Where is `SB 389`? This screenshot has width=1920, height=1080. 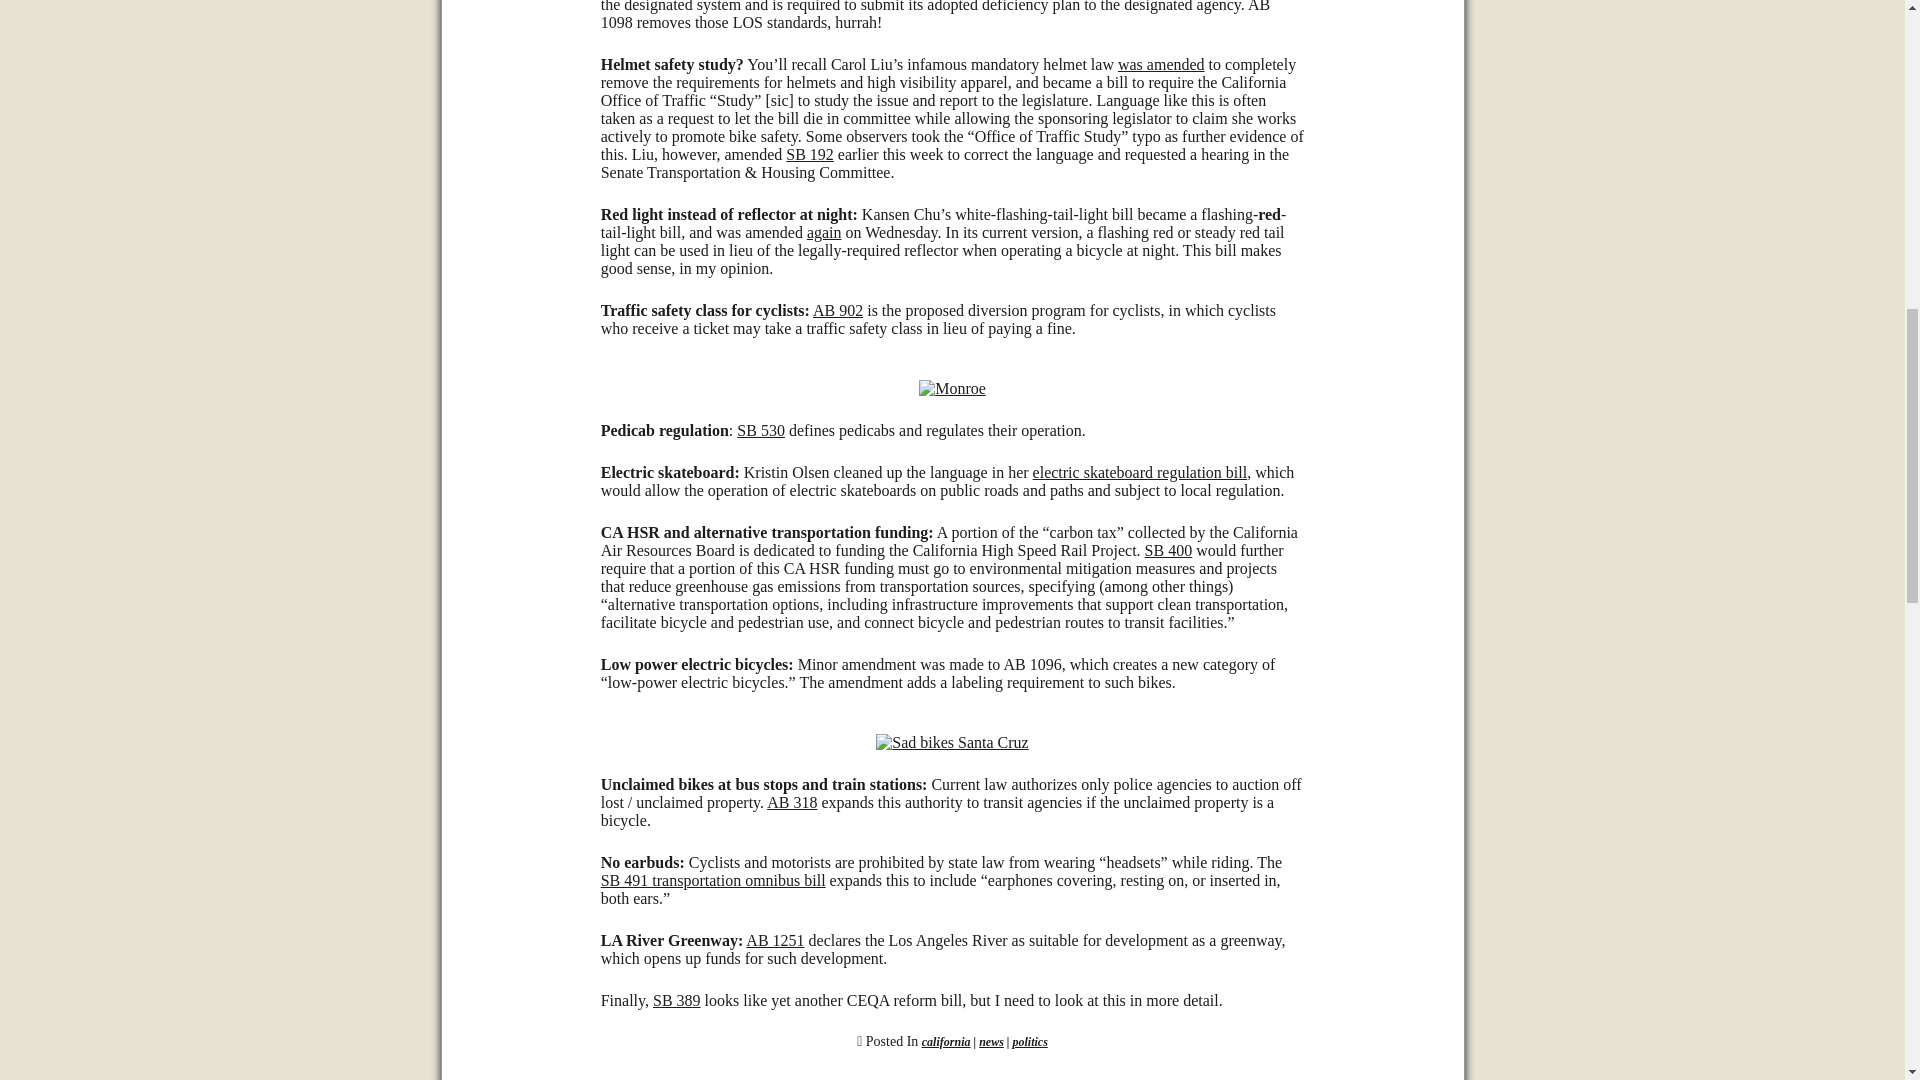
SB 389 is located at coordinates (676, 1000).